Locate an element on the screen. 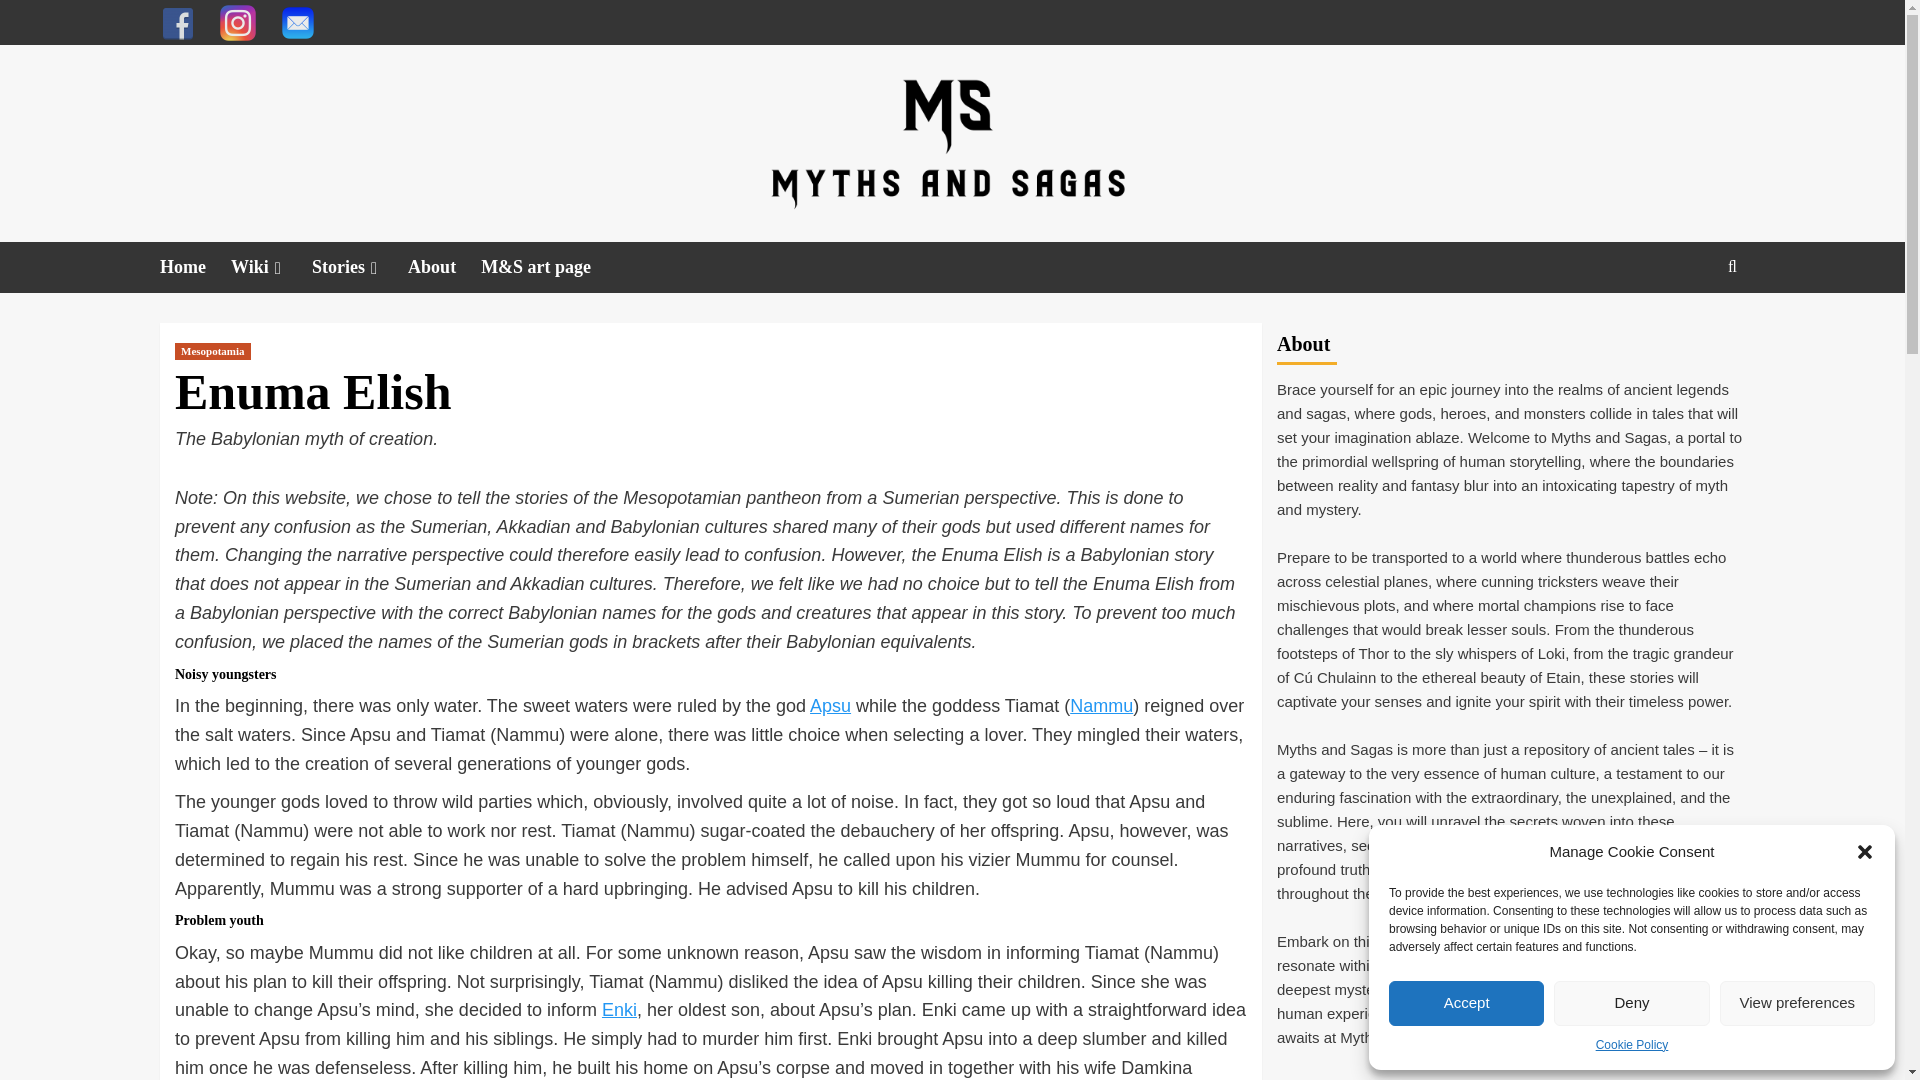  Home is located at coordinates (194, 266).